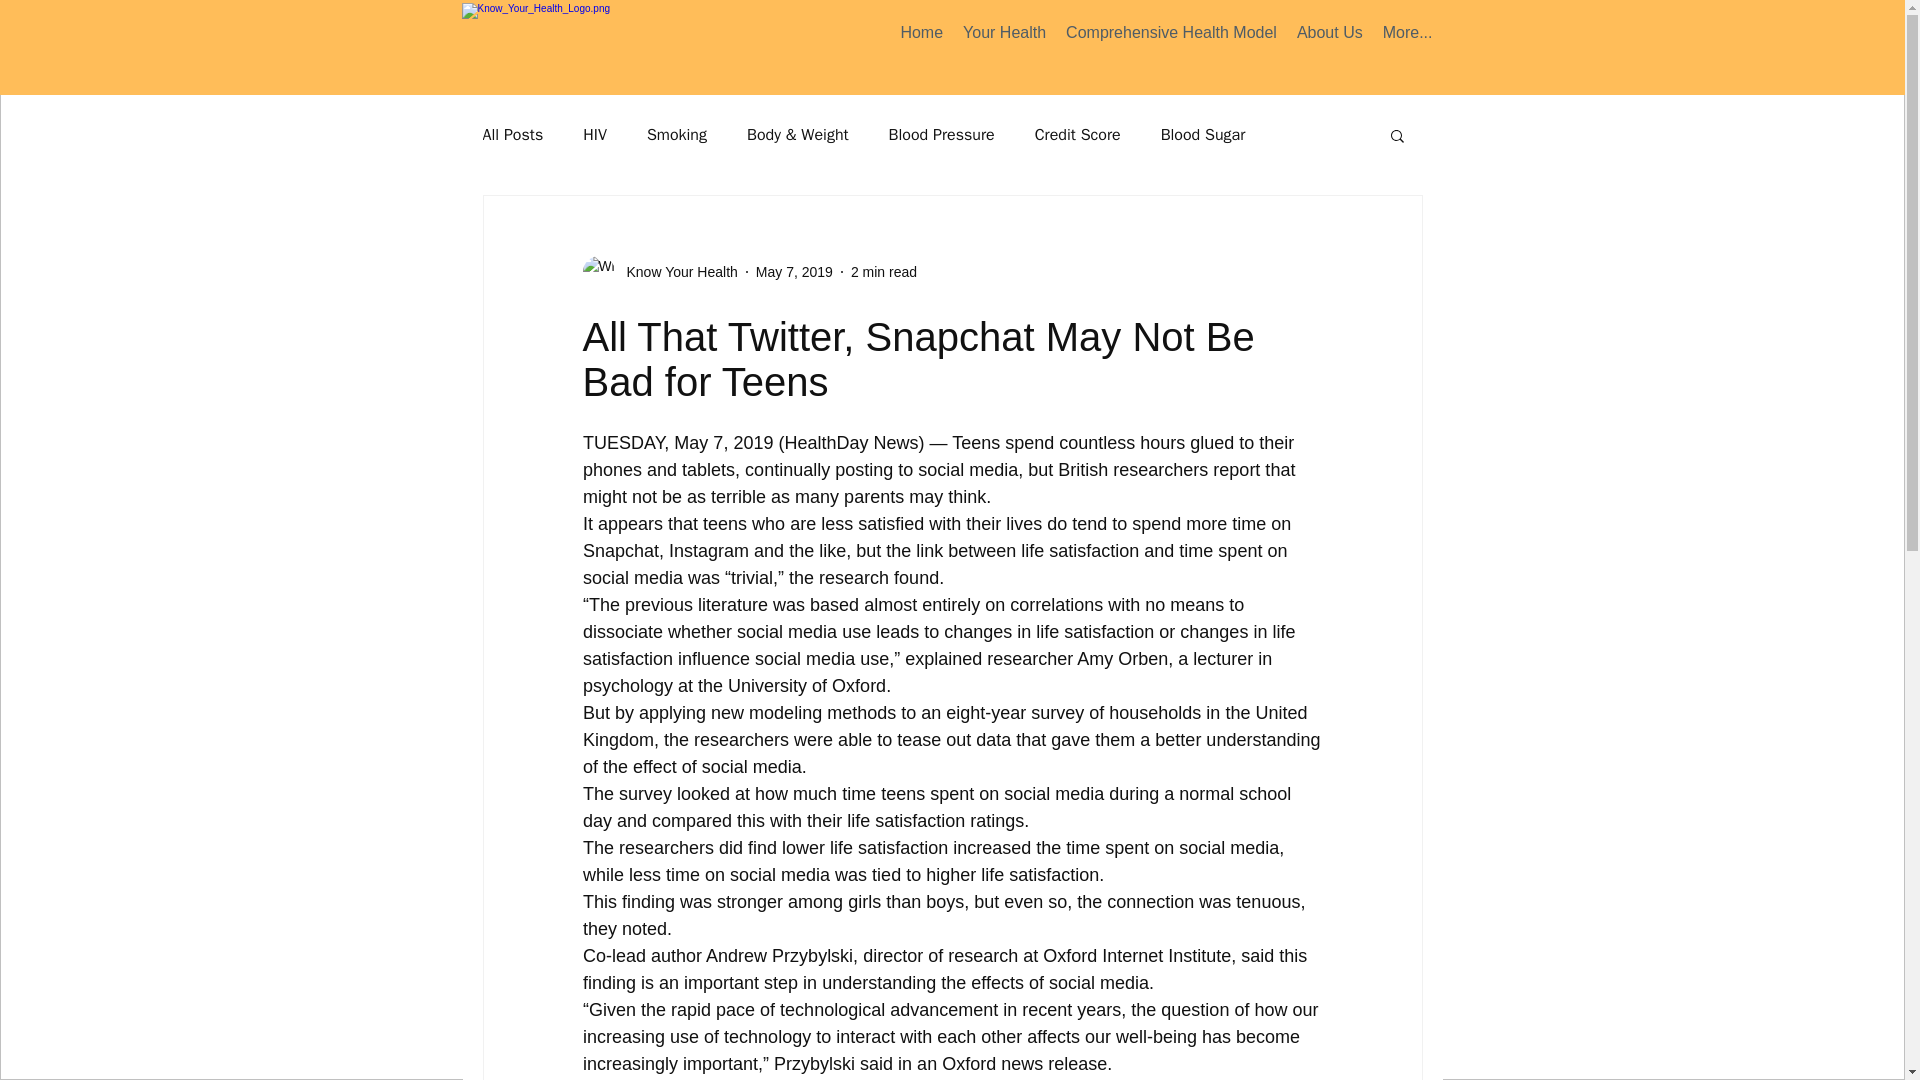 The image size is (1920, 1080). What do you see at coordinates (794, 271) in the screenshot?
I see `May 7, 2019` at bounding box center [794, 271].